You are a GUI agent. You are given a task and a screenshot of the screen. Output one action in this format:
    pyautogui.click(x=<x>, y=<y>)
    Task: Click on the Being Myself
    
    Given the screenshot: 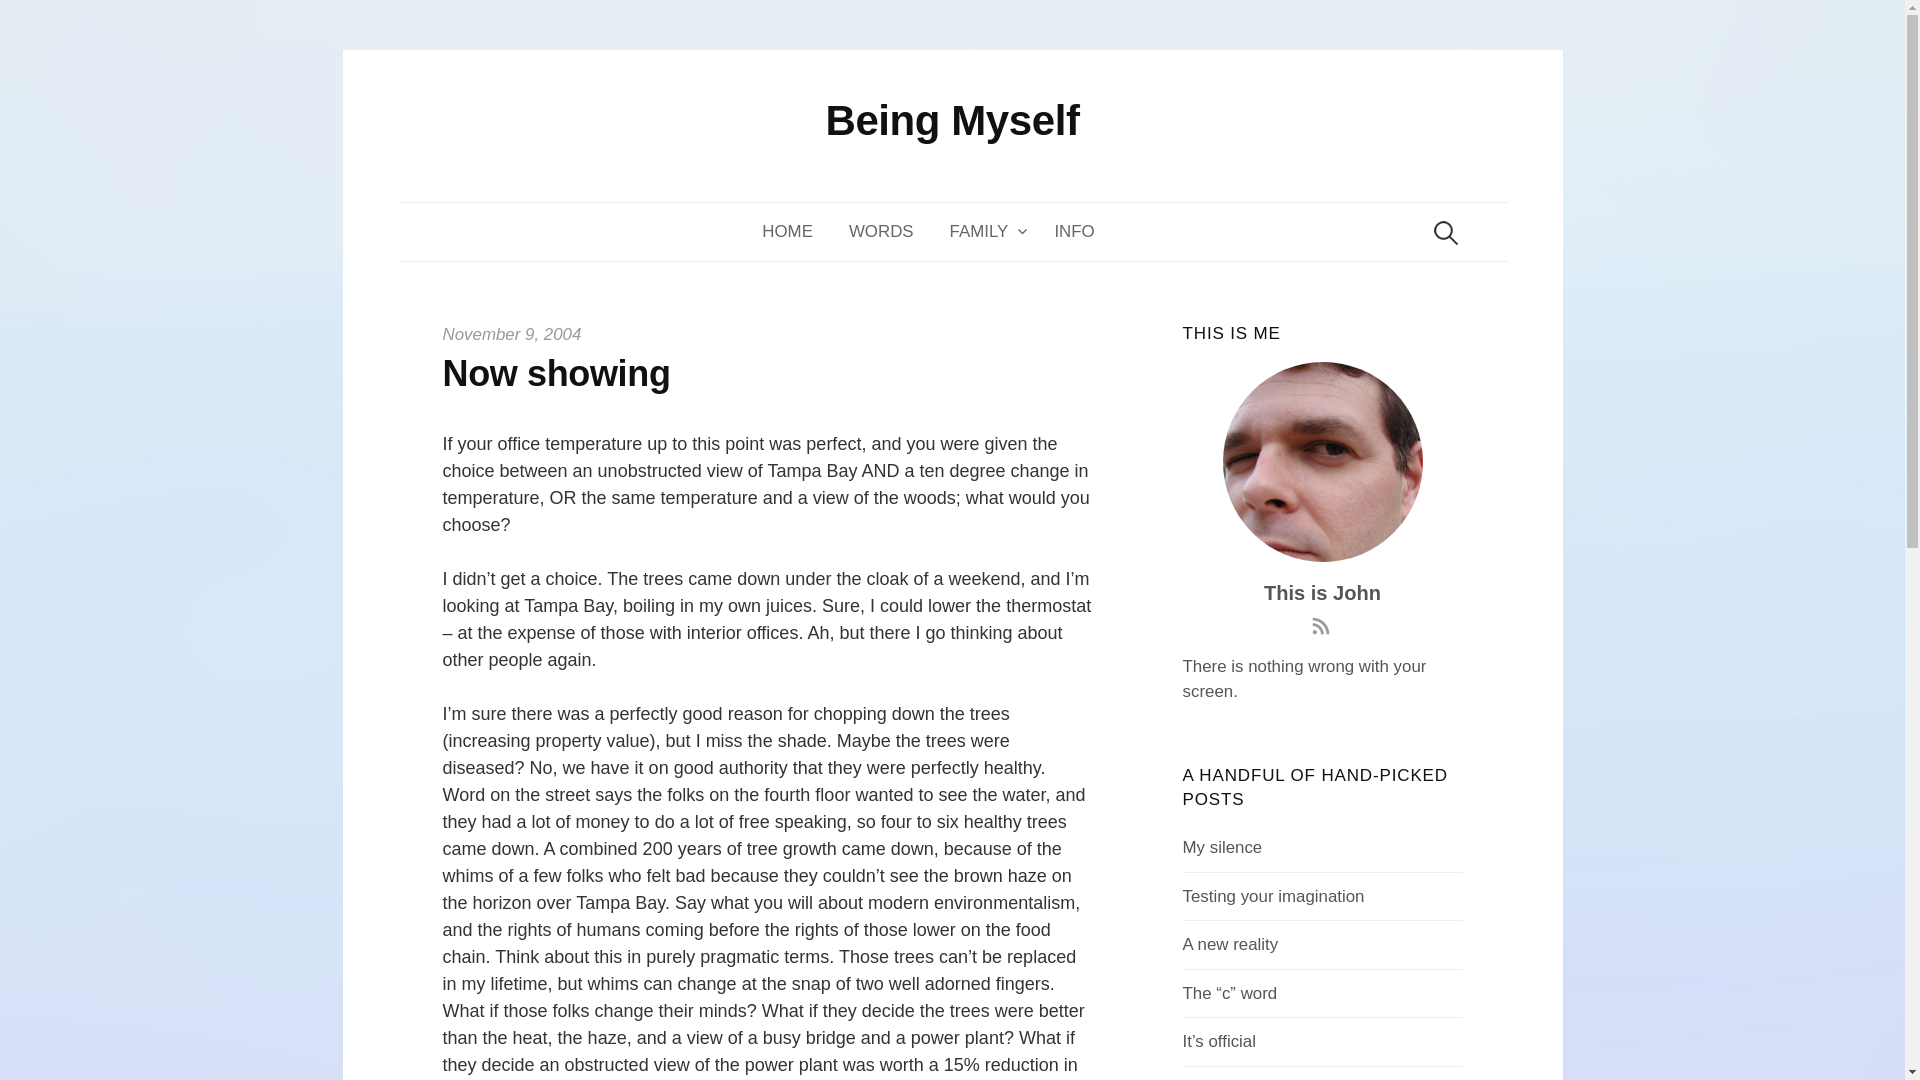 What is the action you would take?
    pyautogui.click(x=952, y=120)
    